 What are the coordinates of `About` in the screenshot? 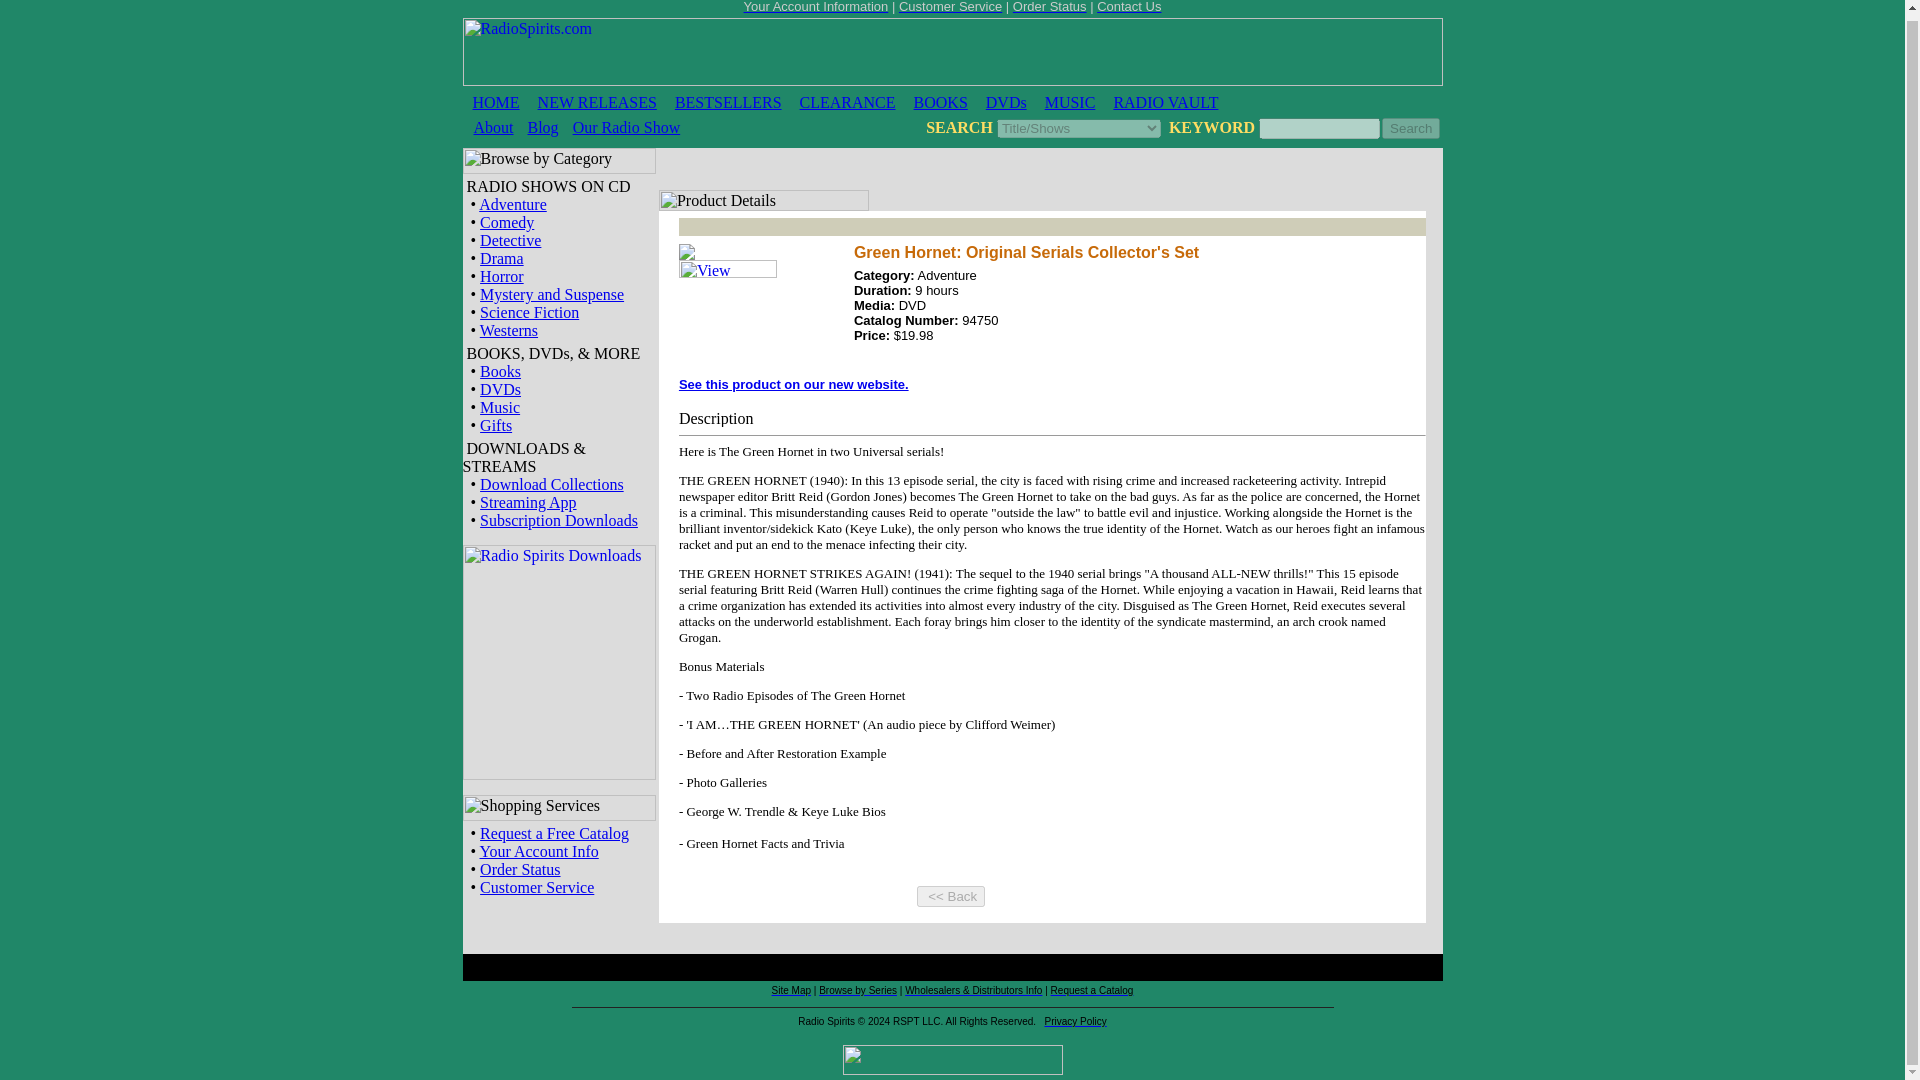 It's located at (494, 127).